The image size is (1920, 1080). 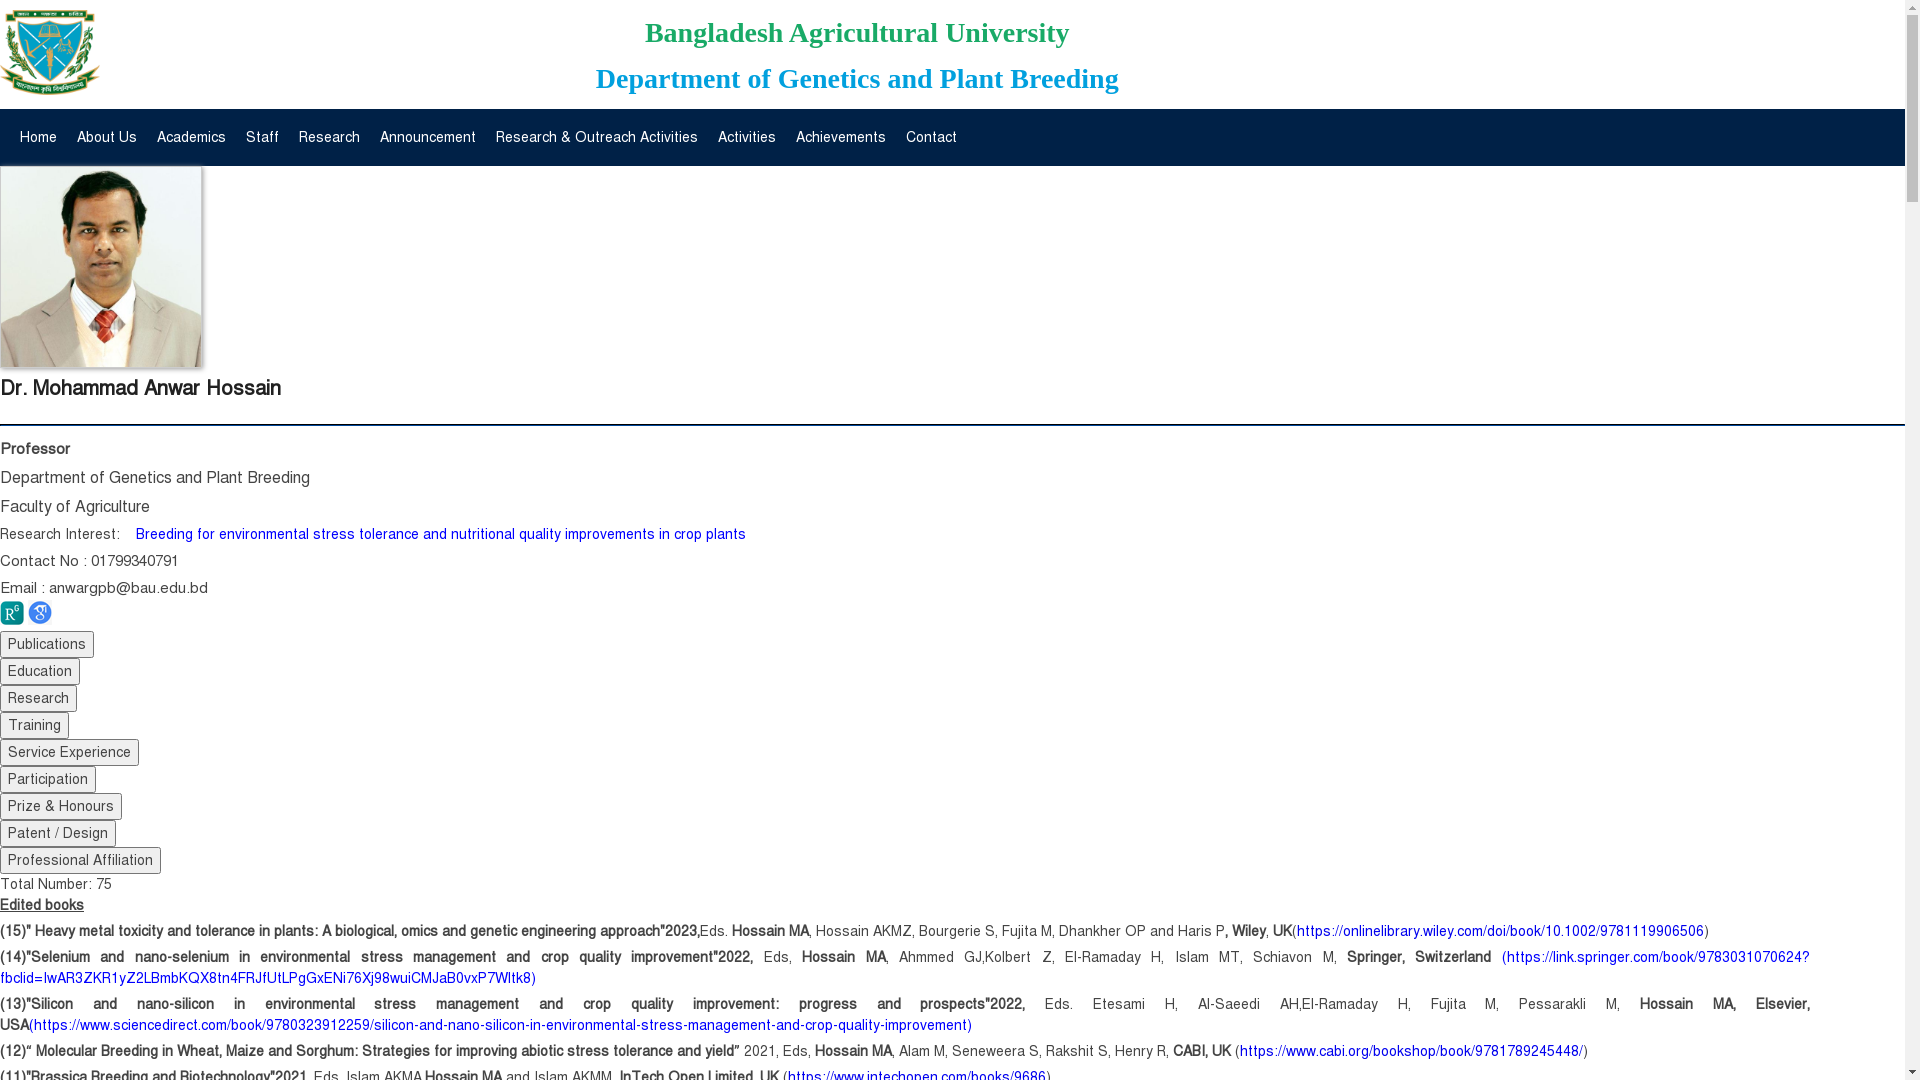 What do you see at coordinates (40, 672) in the screenshot?
I see `Education` at bounding box center [40, 672].